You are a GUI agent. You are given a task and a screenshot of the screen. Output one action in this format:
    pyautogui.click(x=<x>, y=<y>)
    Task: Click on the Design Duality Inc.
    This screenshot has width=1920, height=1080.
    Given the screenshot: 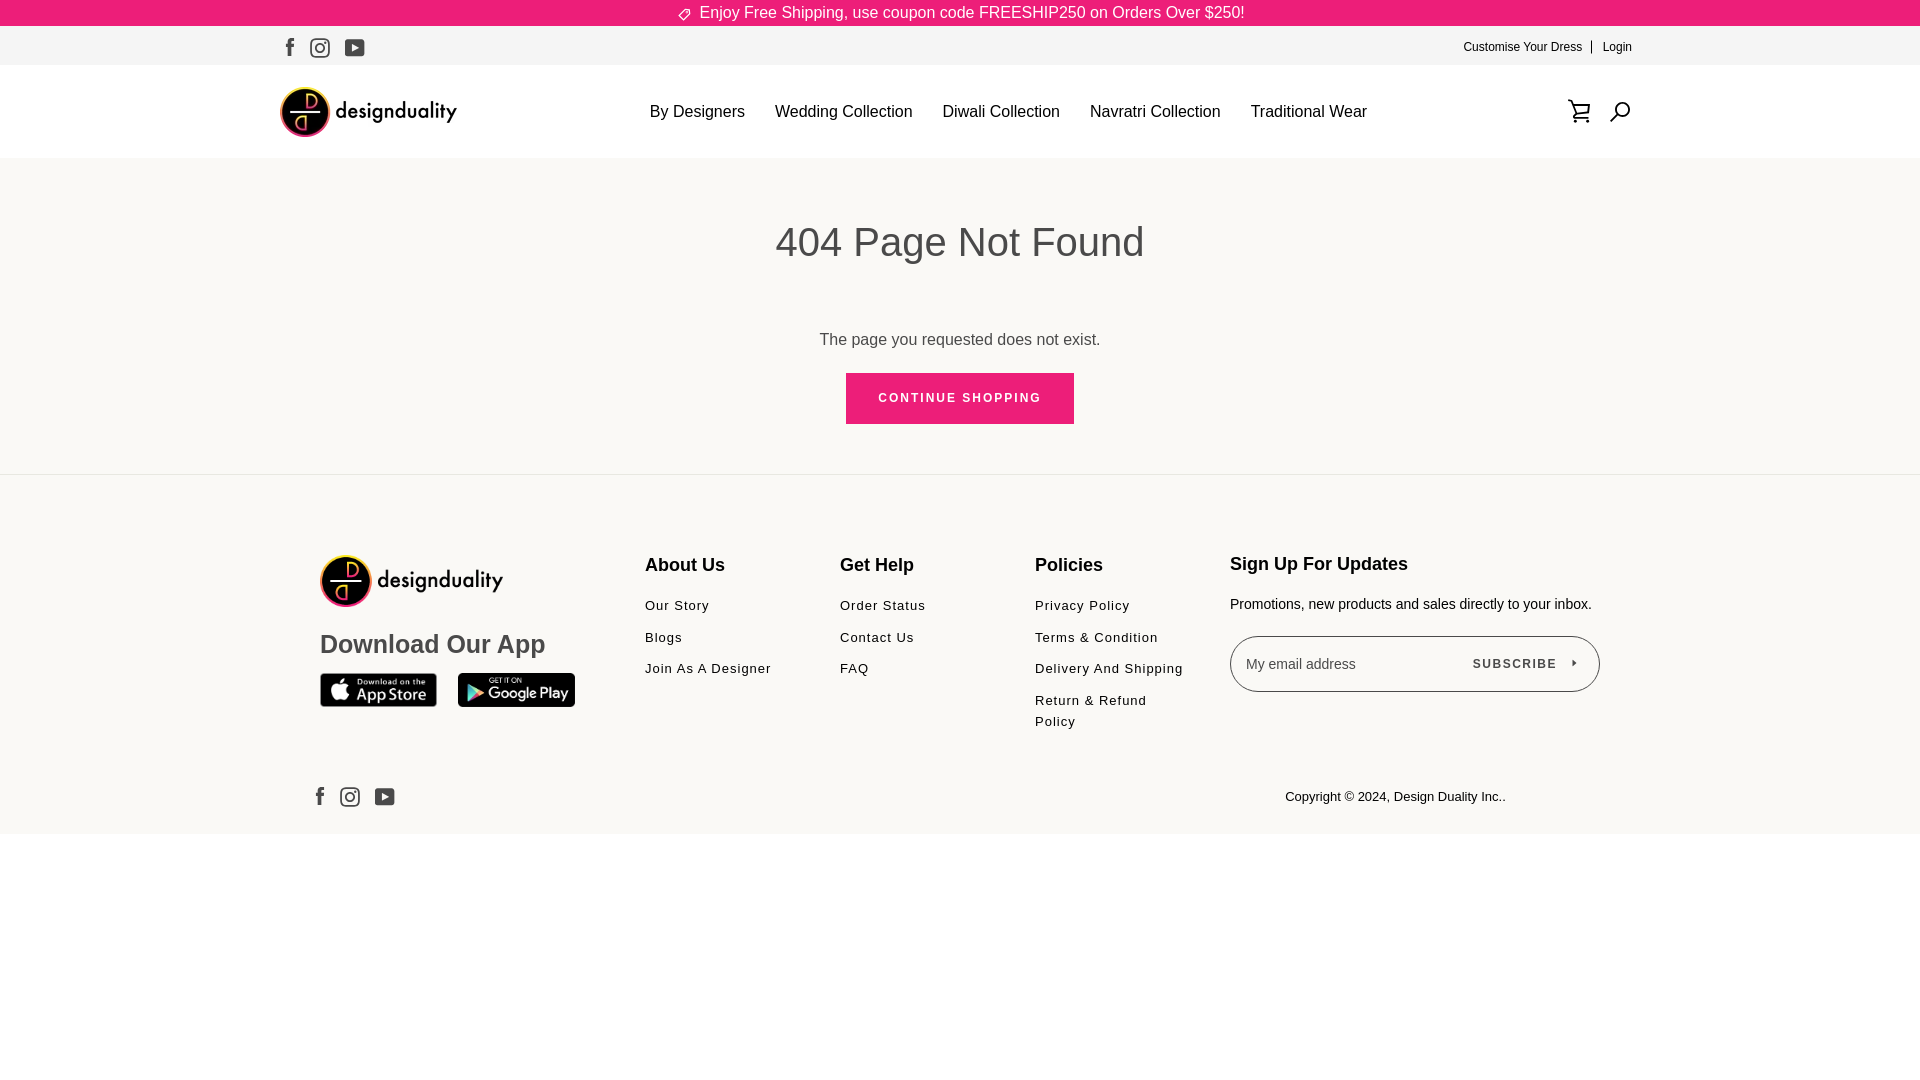 What is the action you would take?
    pyautogui.click(x=1447, y=796)
    